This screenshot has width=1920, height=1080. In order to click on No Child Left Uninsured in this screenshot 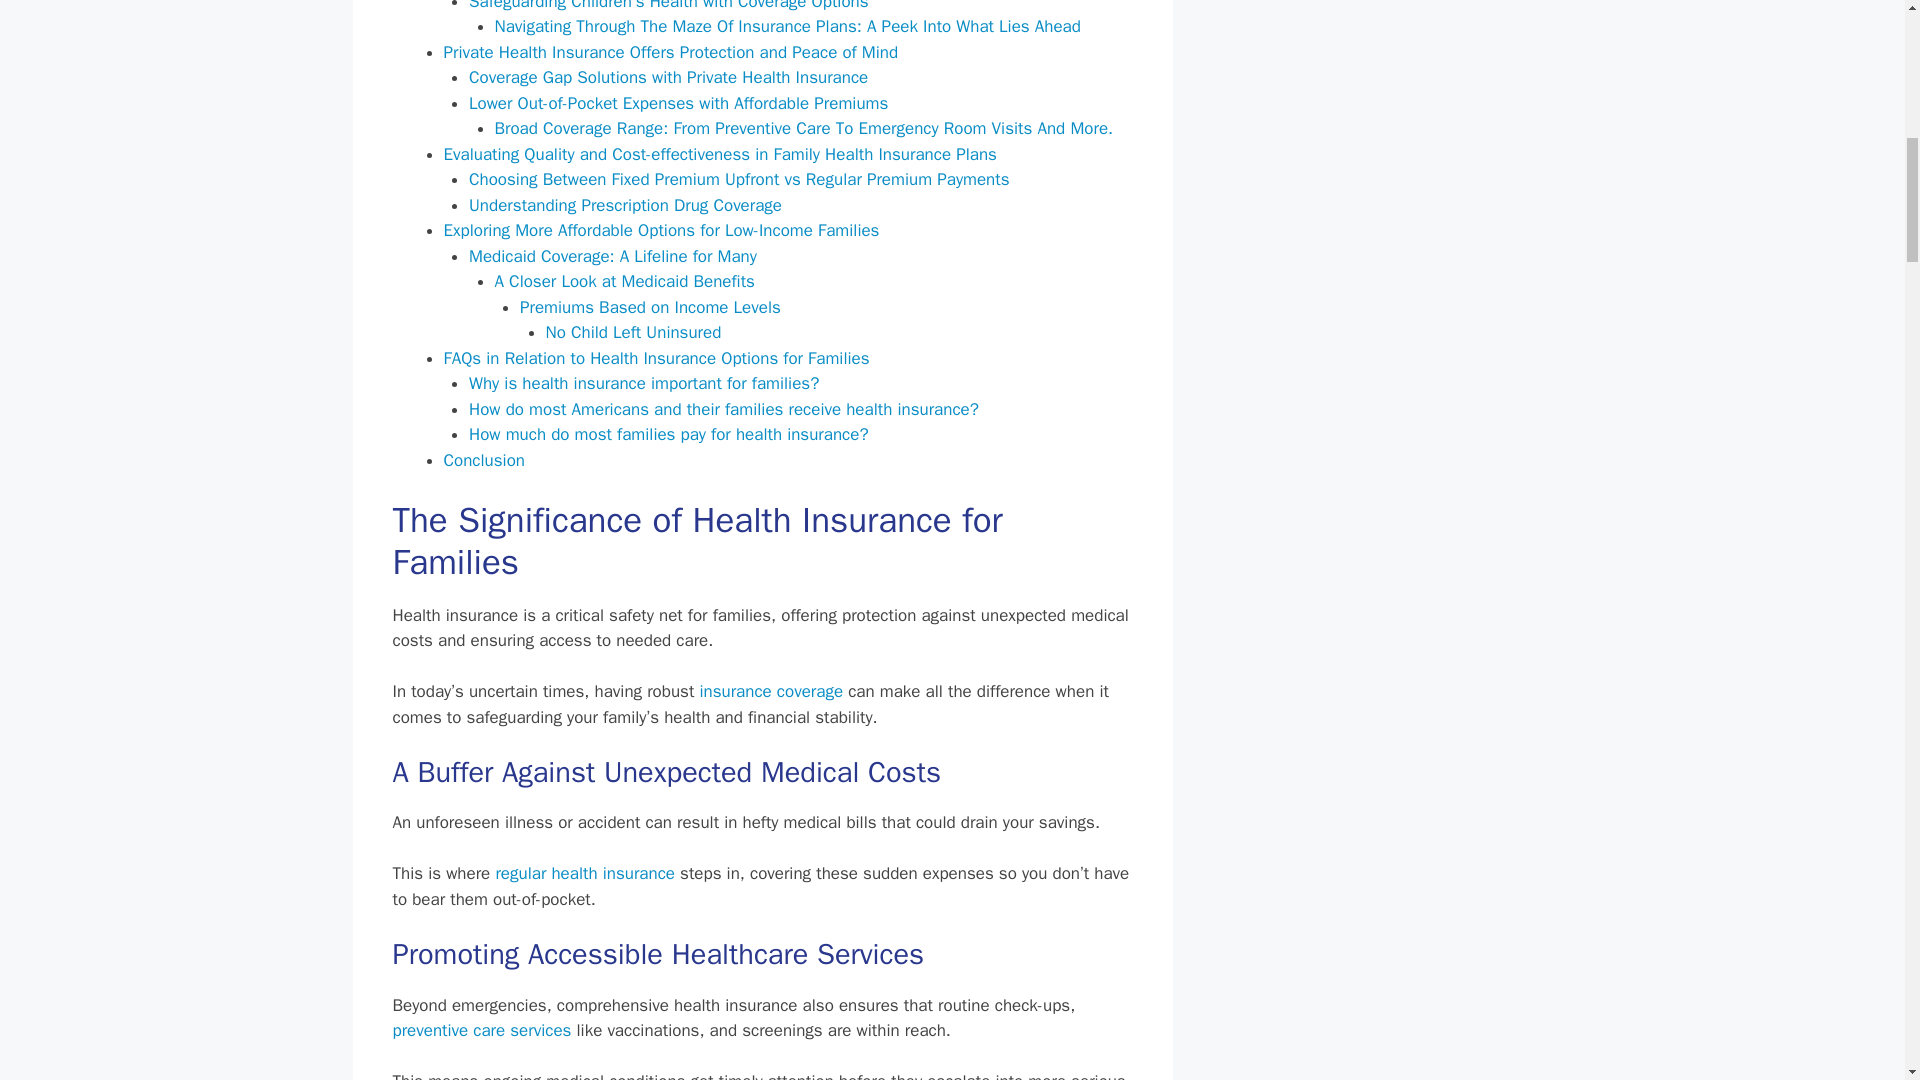, I will do `click(633, 332)`.